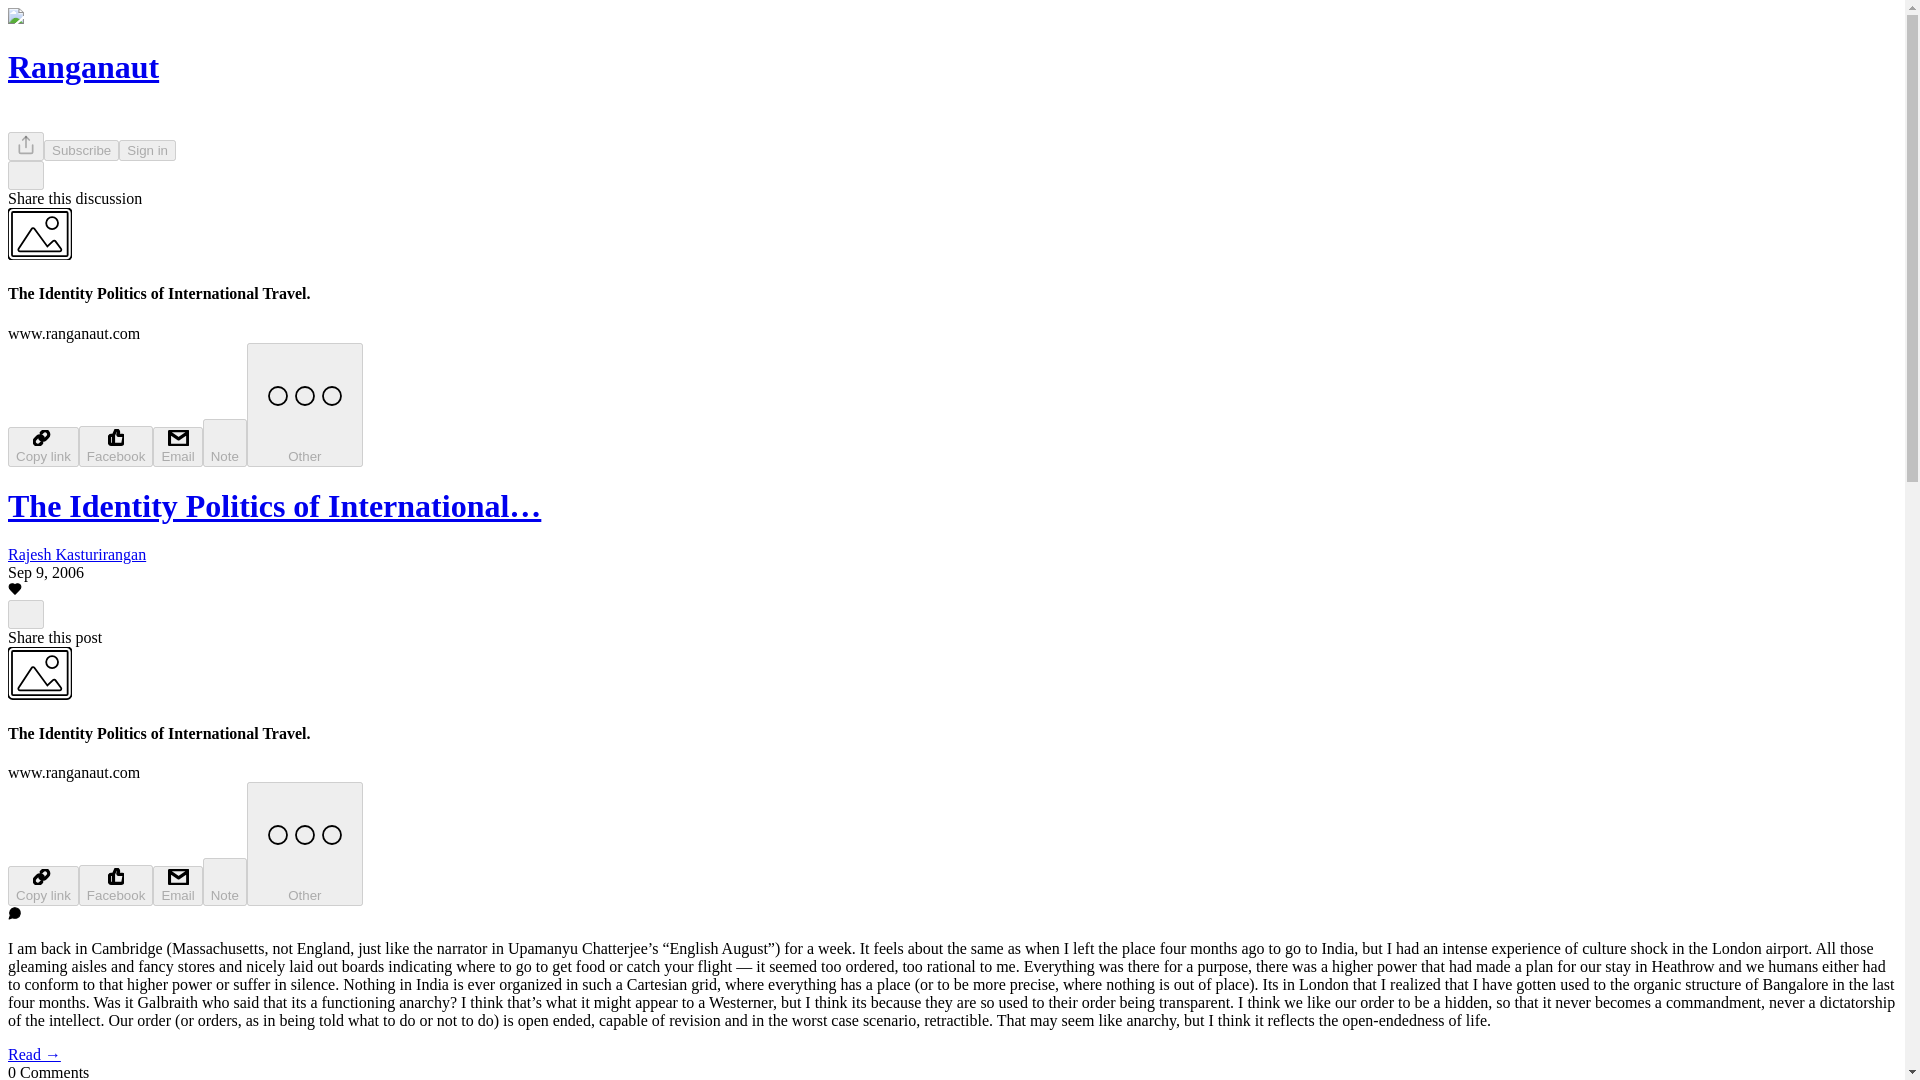 The height and width of the screenshot is (1080, 1920). I want to click on Ranganaut, so click(83, 66).